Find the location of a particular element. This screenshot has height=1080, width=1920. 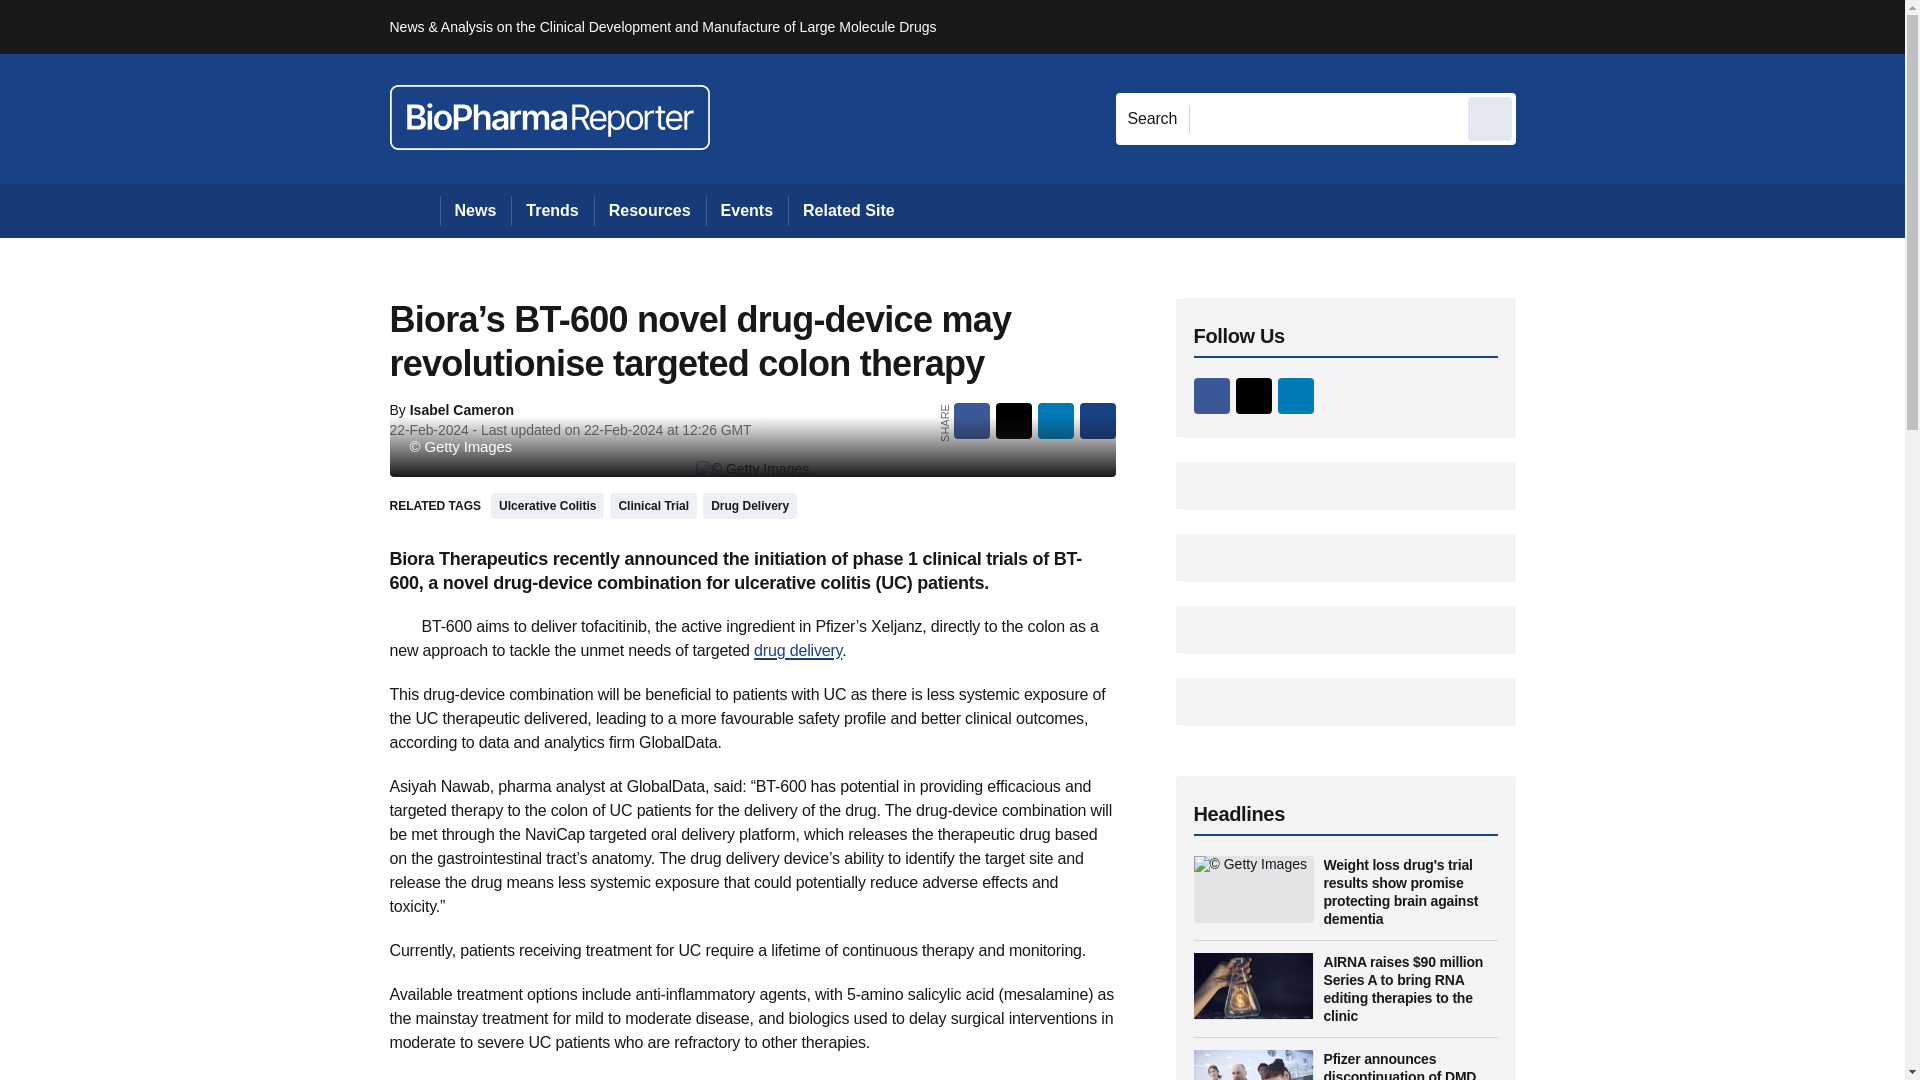

Resources is located at coordinates (650, 210).